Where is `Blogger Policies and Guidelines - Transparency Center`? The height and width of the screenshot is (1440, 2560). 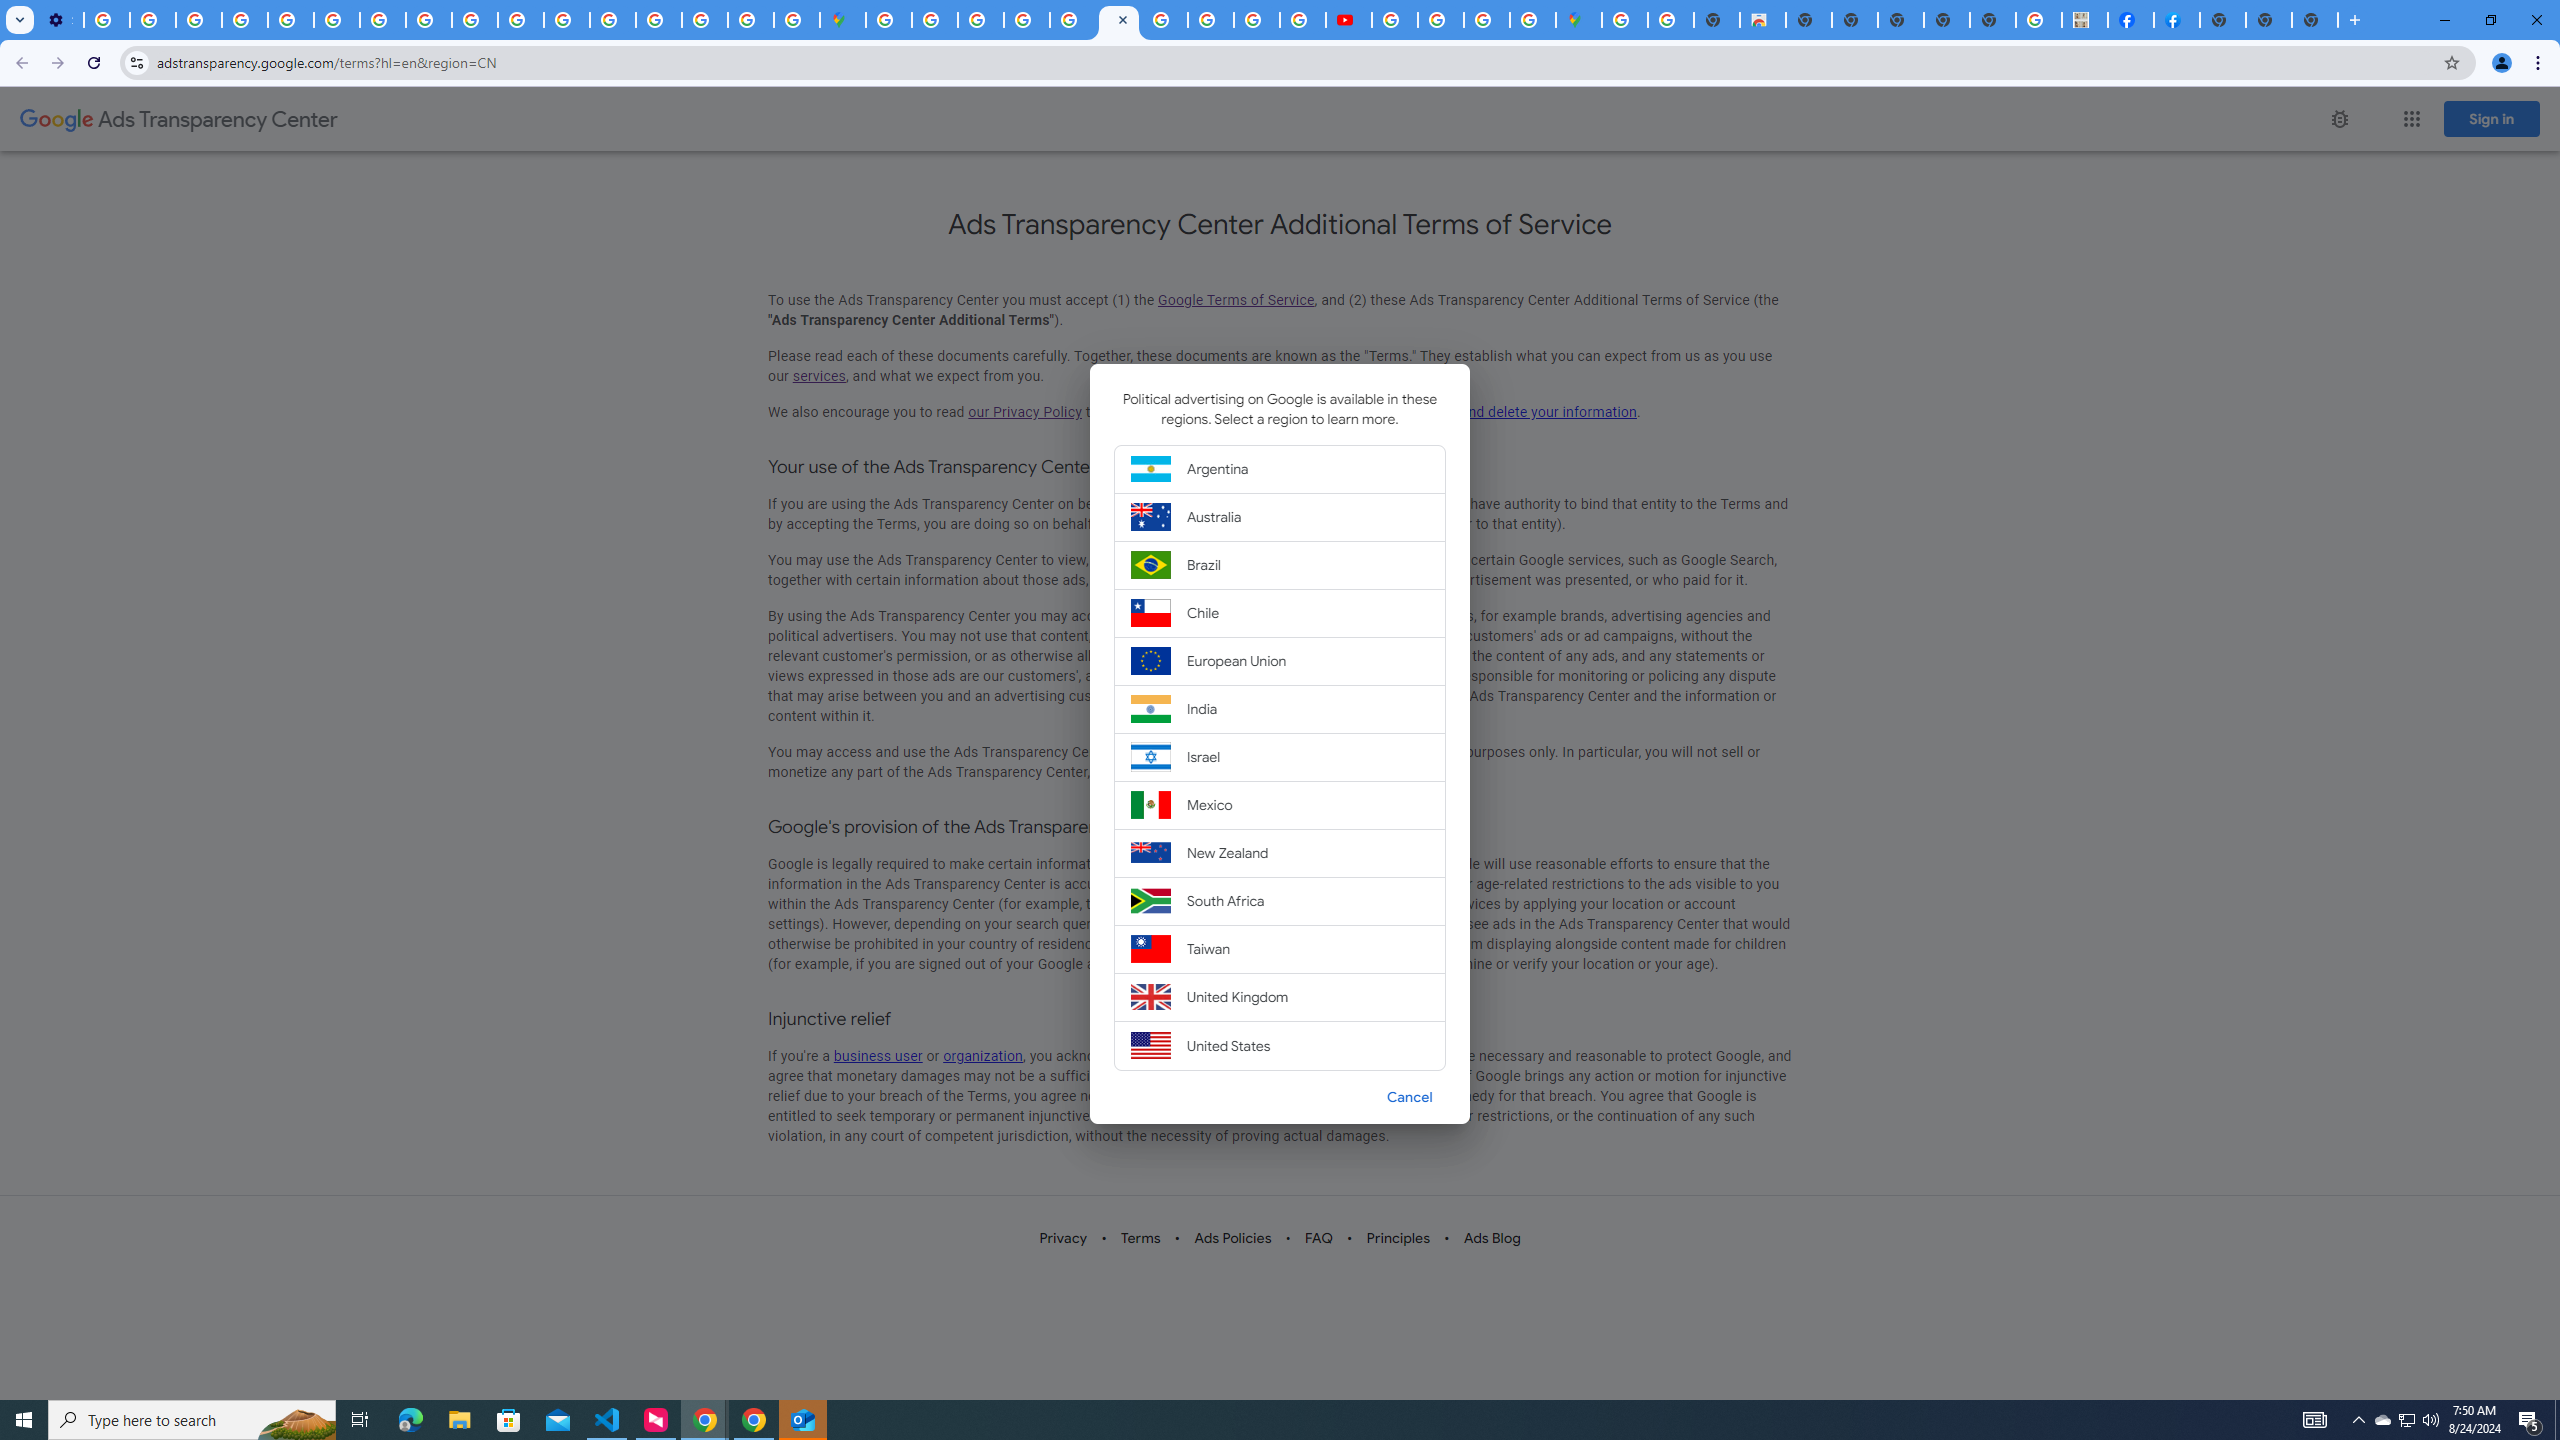 Blogger Policies and Guidelines - Transparency Center is located at coordinates (1166, 20).